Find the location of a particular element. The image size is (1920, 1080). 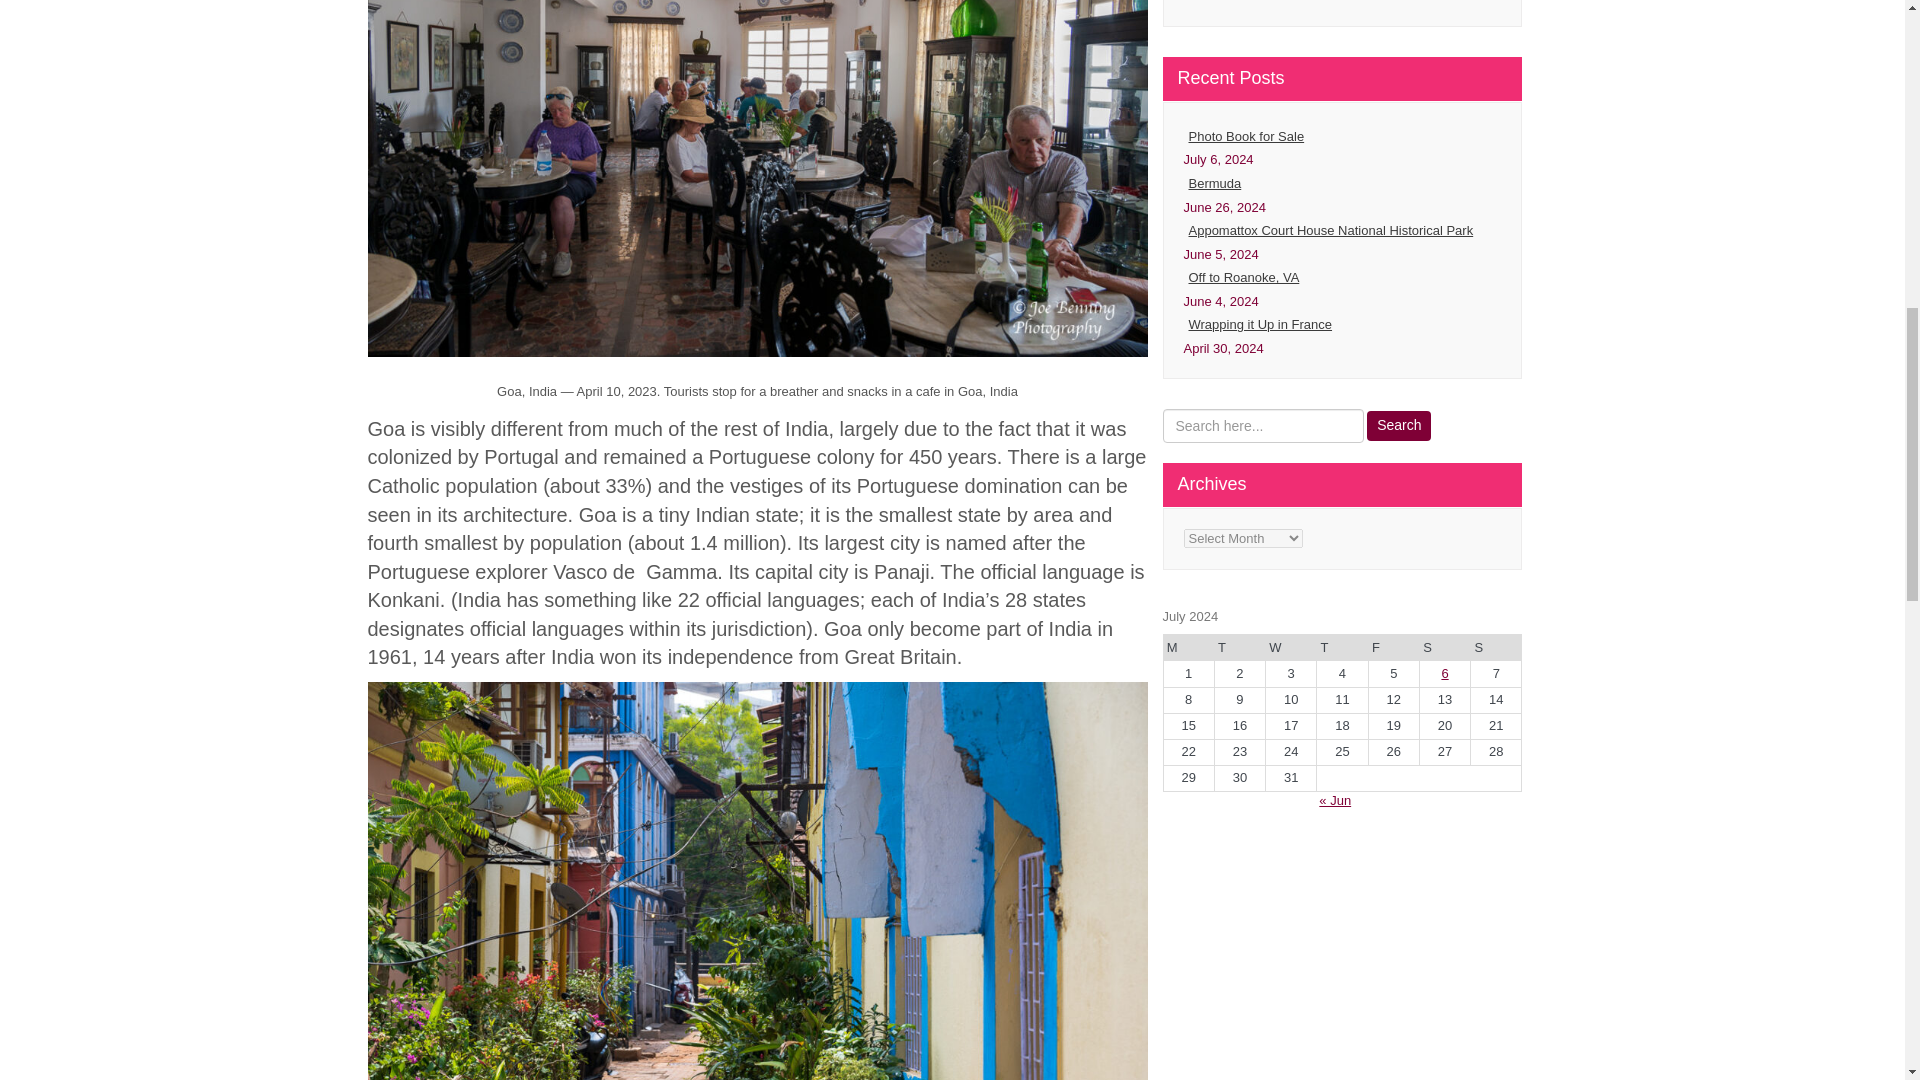

Sunday is located at coordinates (1496, 648).